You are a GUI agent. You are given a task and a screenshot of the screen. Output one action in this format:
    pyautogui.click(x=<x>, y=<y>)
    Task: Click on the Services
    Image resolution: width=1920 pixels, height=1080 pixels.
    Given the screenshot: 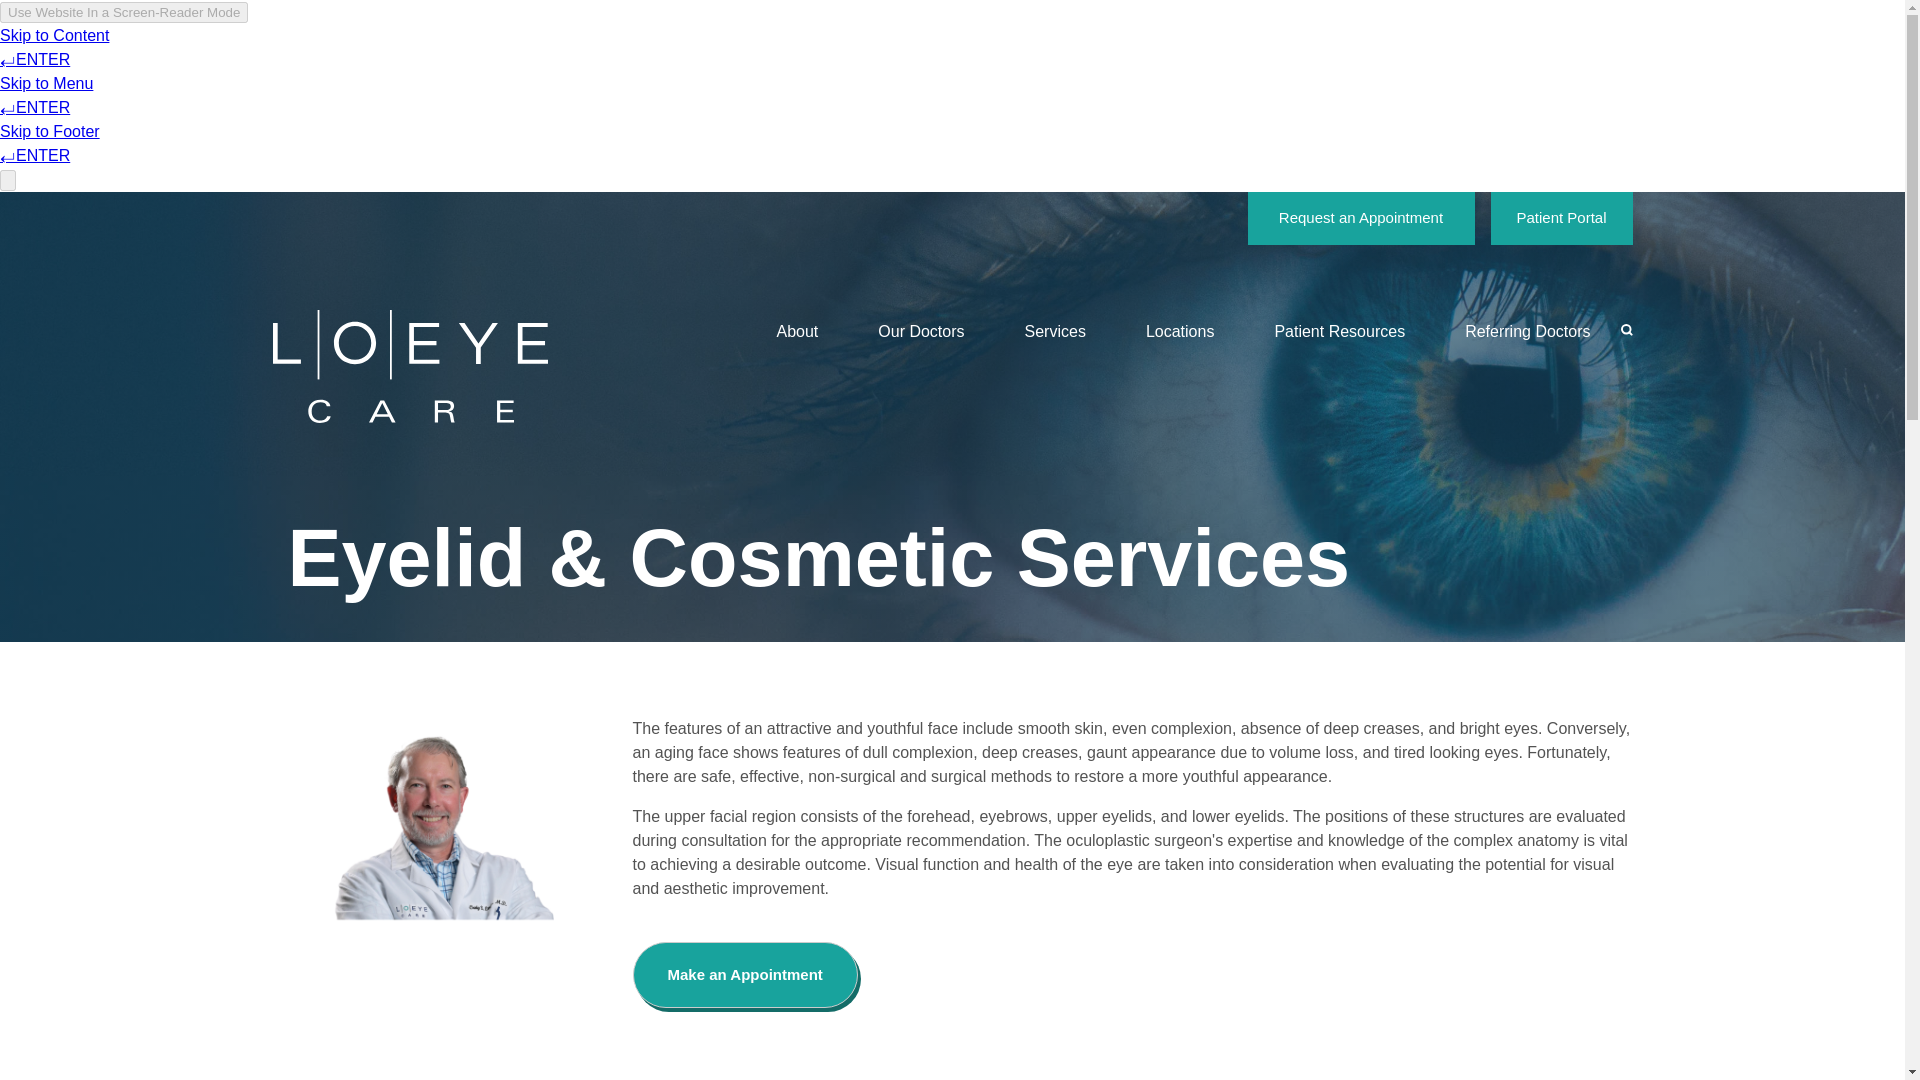 What is the action you would take?
    pyautogui.click(x=1056, y=332)
    